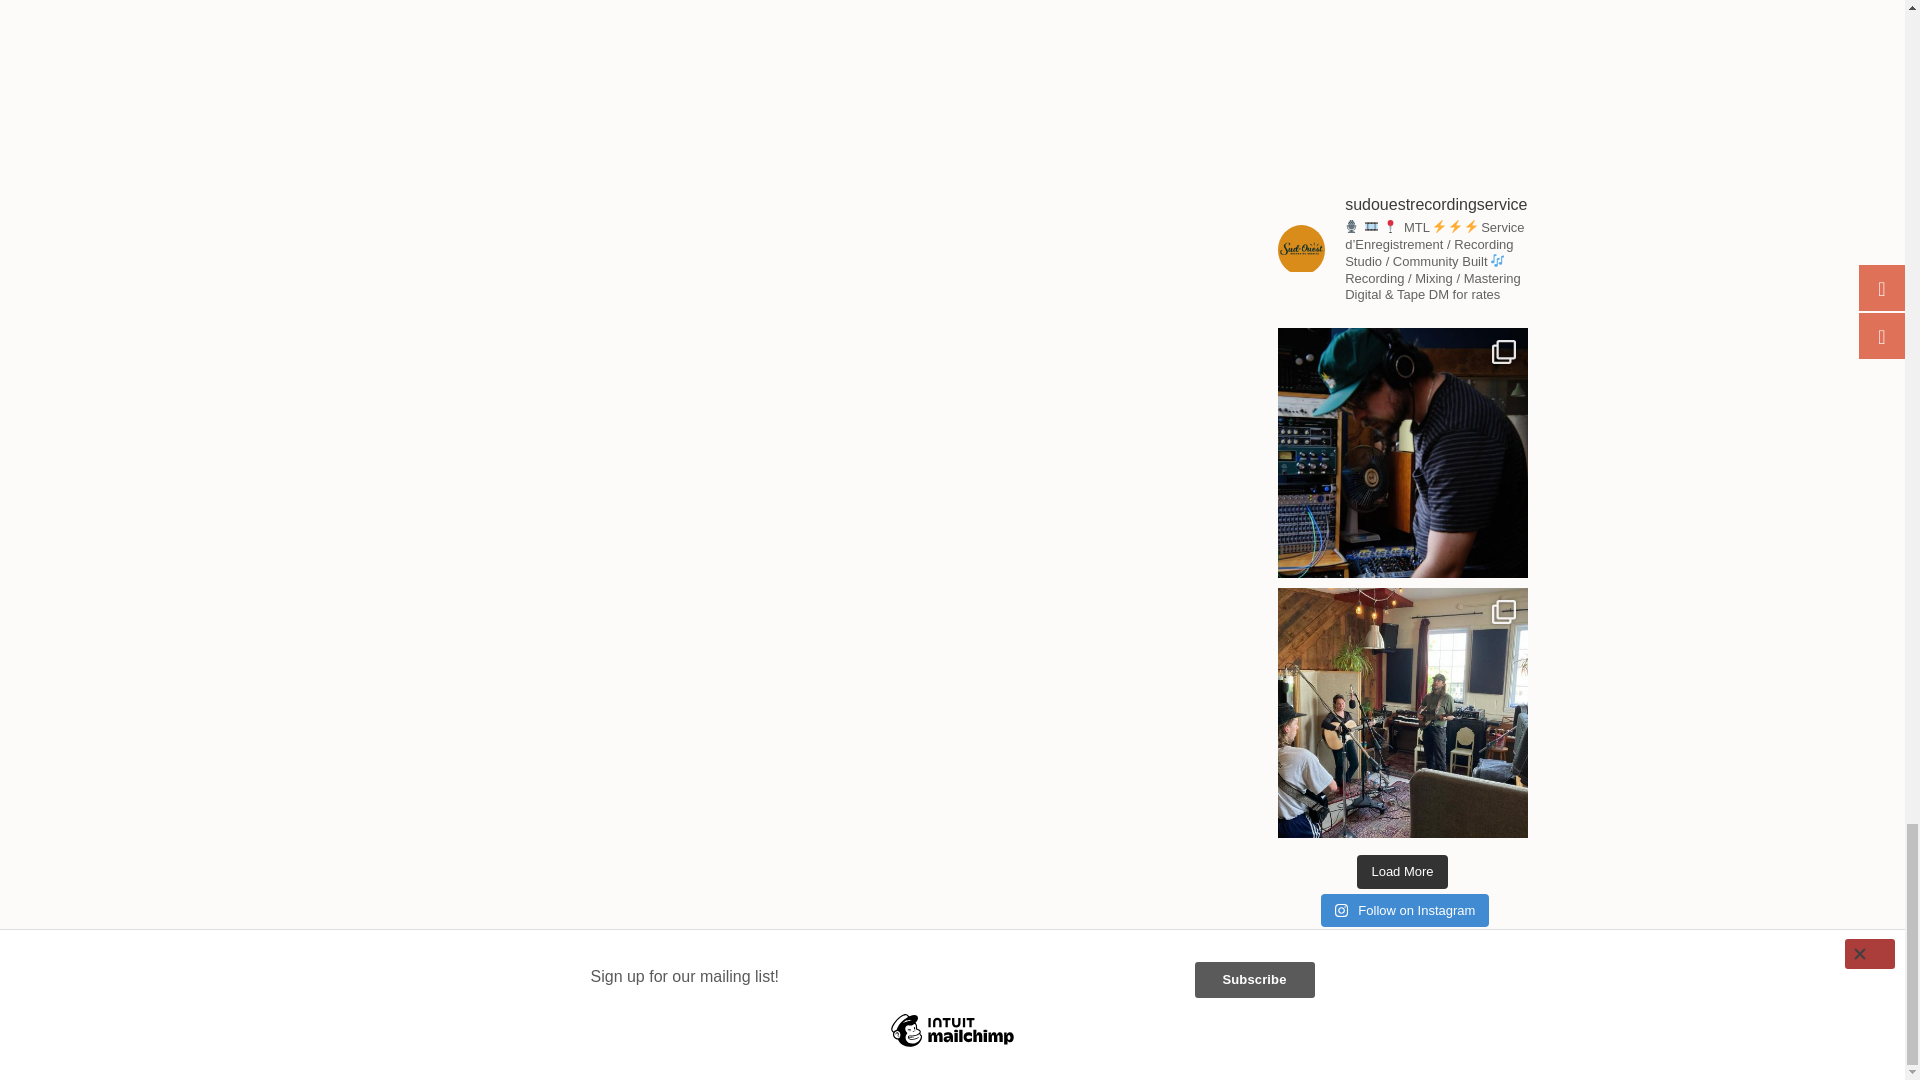 The width and height of the screenshot is (1920, 1080). Describe the element at coordinates (540, 1056) in the screenshot. I see `BANDCAMP` at that location.